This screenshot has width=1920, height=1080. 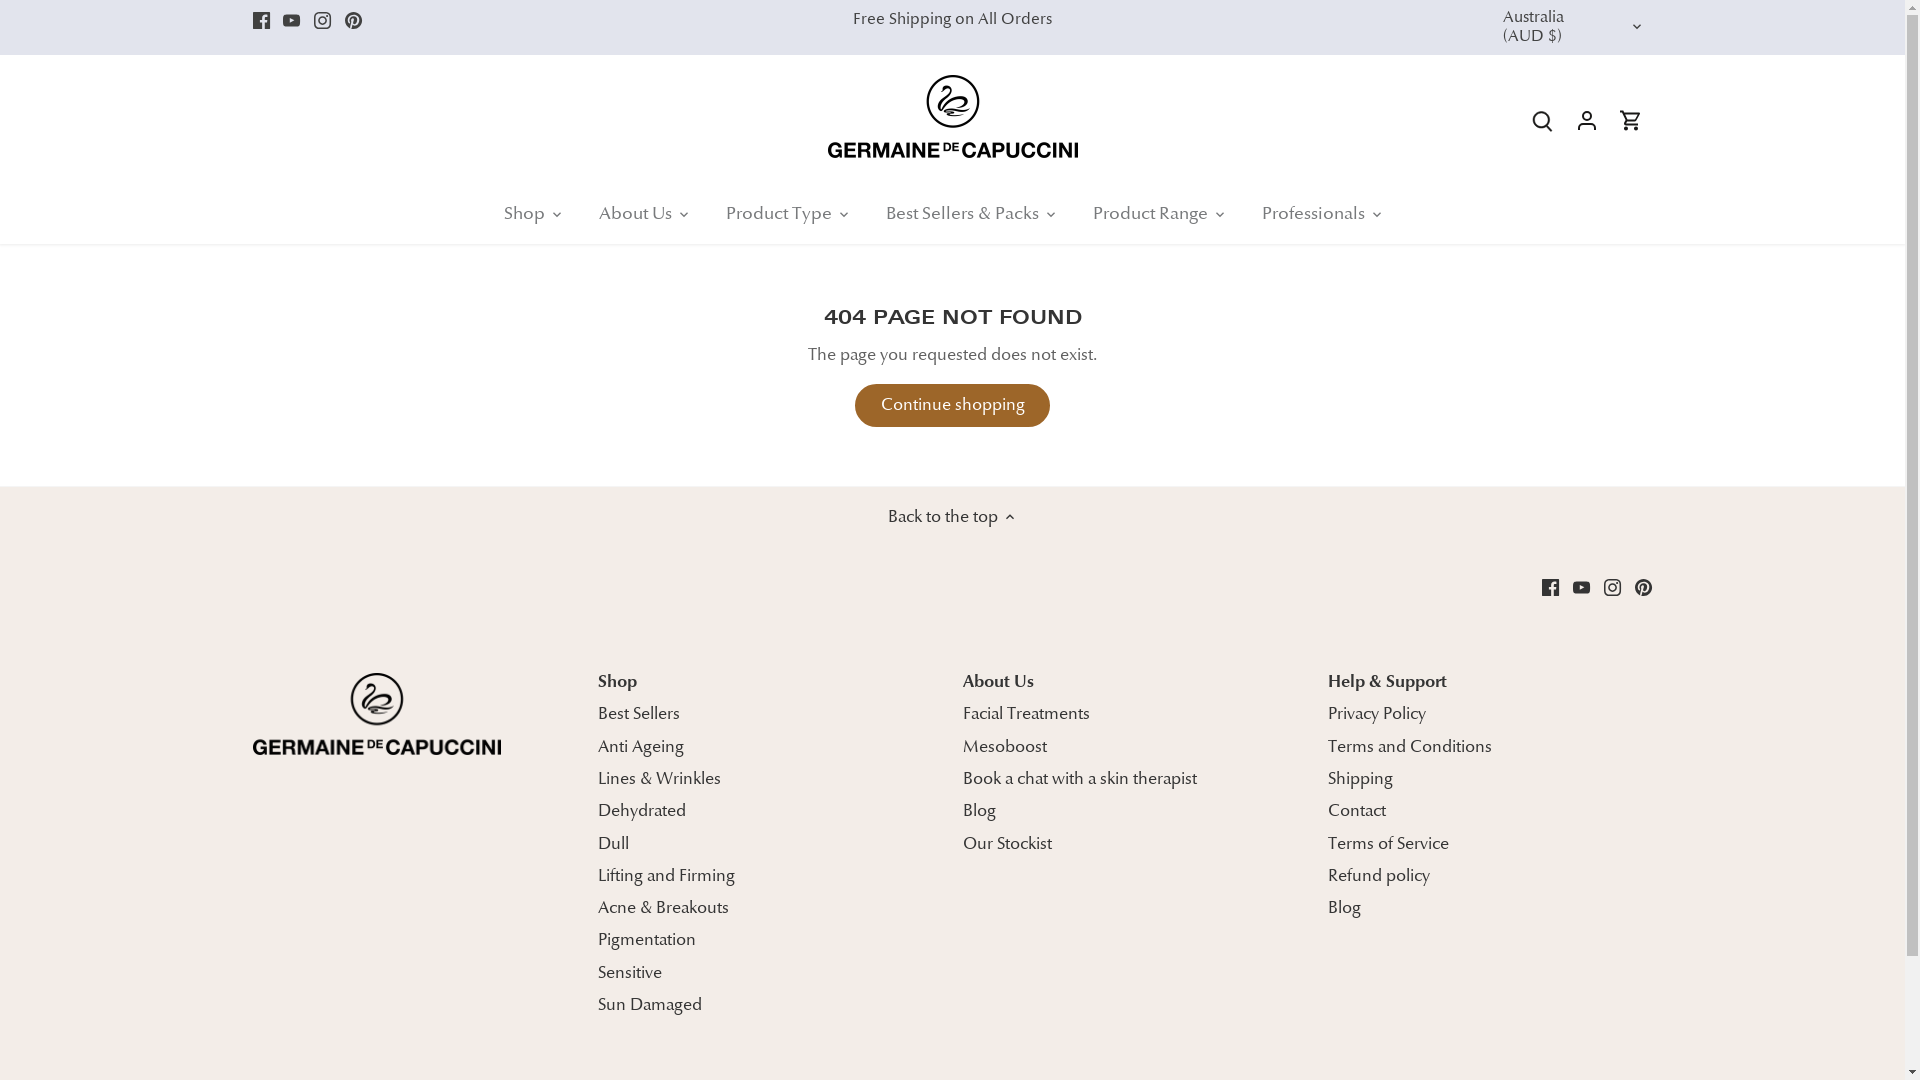 What do you see at coordinates (998, 682) in the screenshot?
I see `About Us` at bounding box center [998, 682].